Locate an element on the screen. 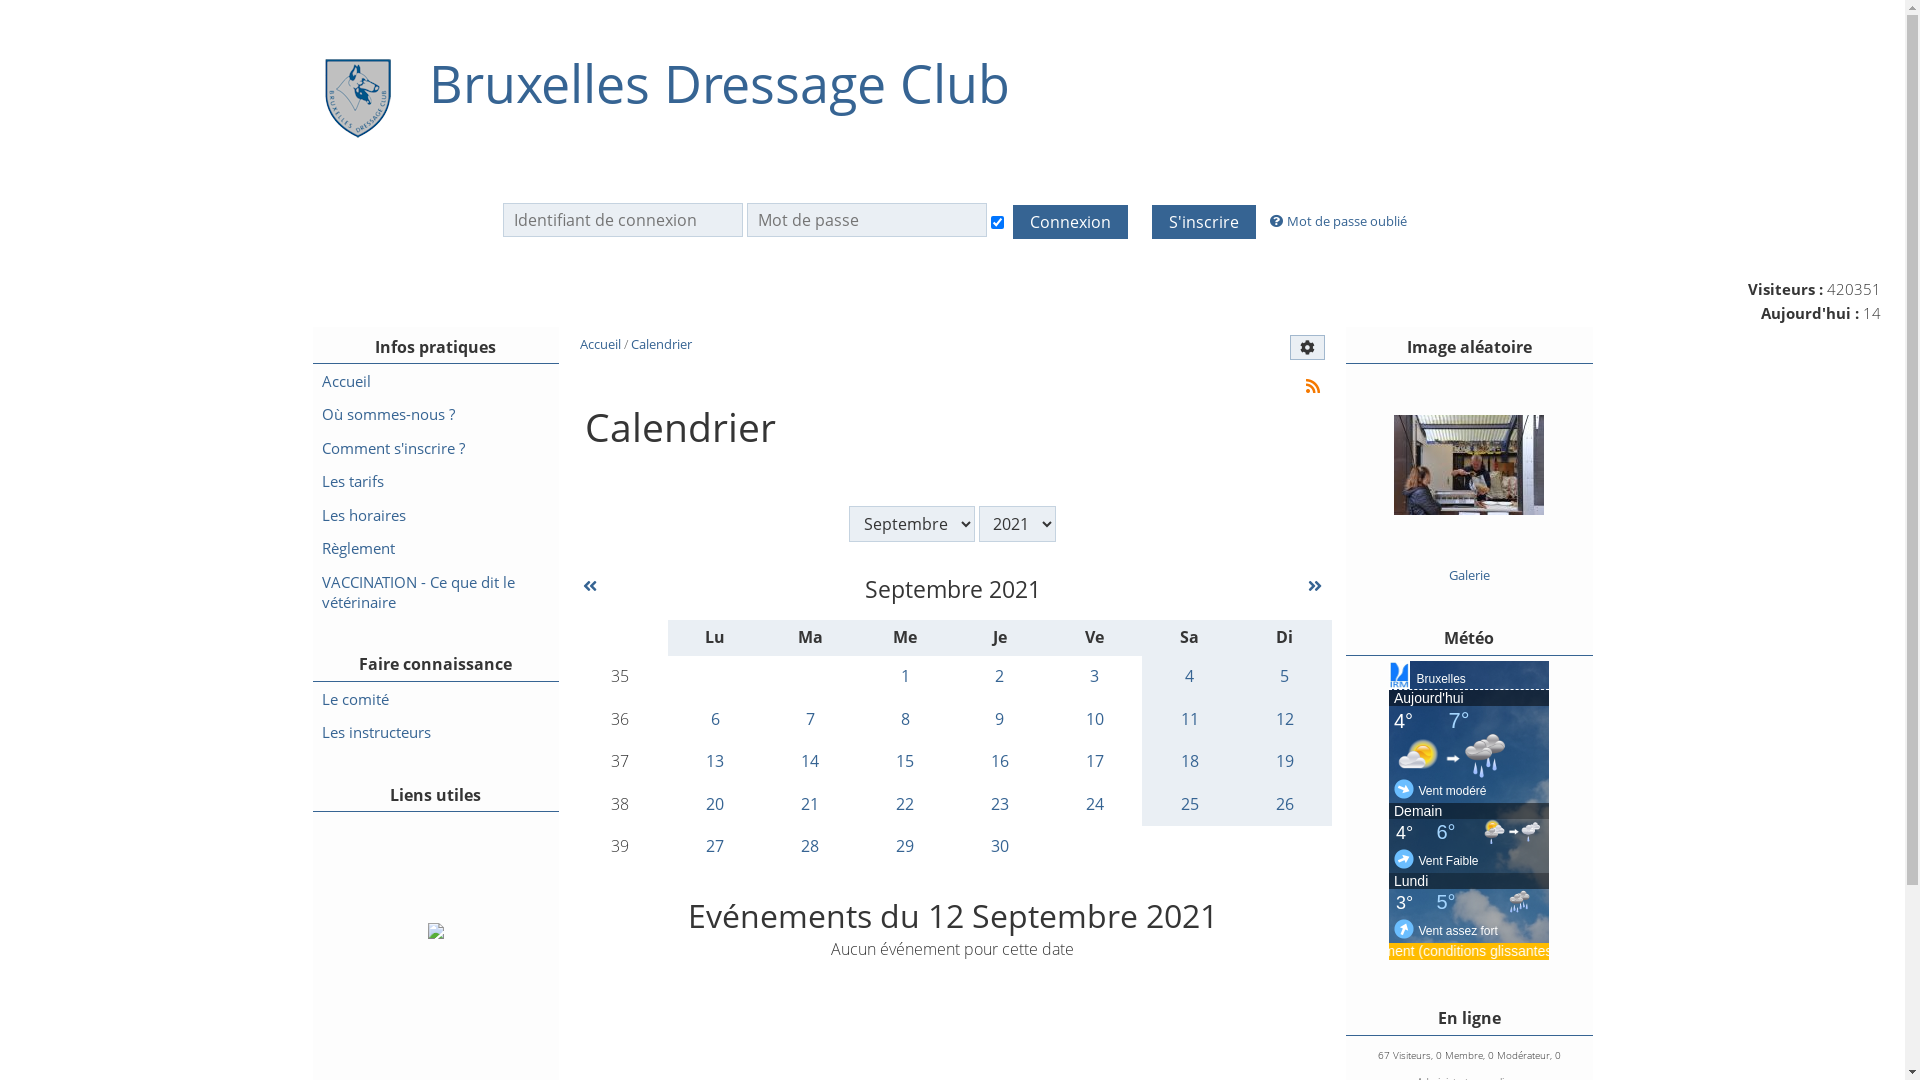  Les horaires is located at coordinates (435, 515).